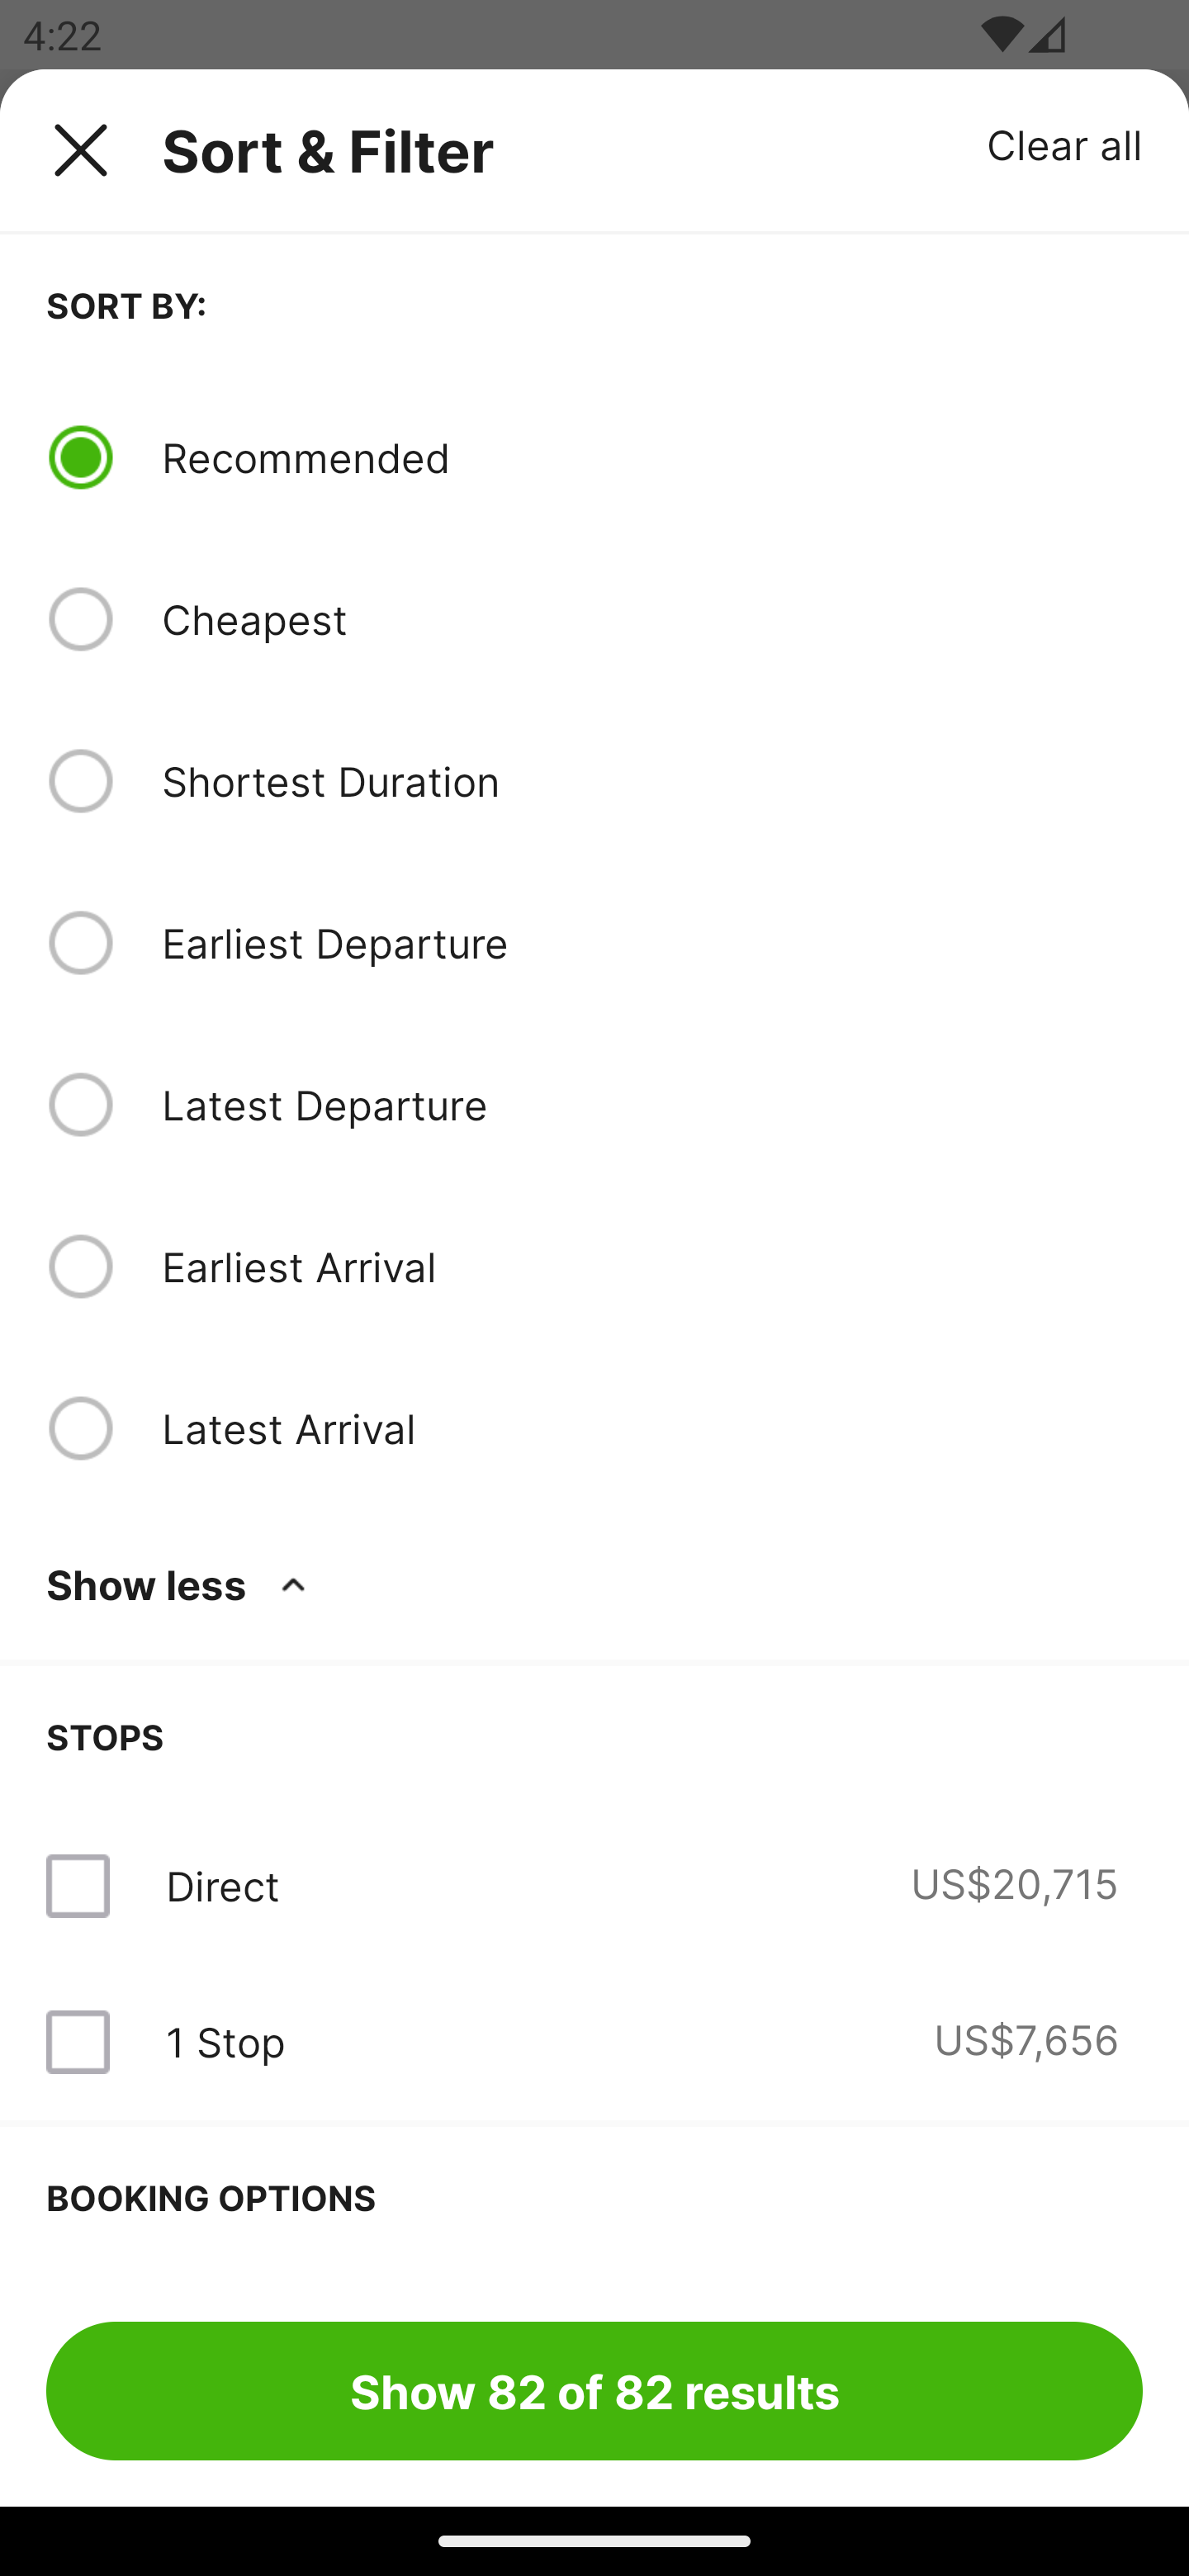 The width and height of the screenshot is (1189, 2576). I want to click on Clear all, so click(1065, 144).